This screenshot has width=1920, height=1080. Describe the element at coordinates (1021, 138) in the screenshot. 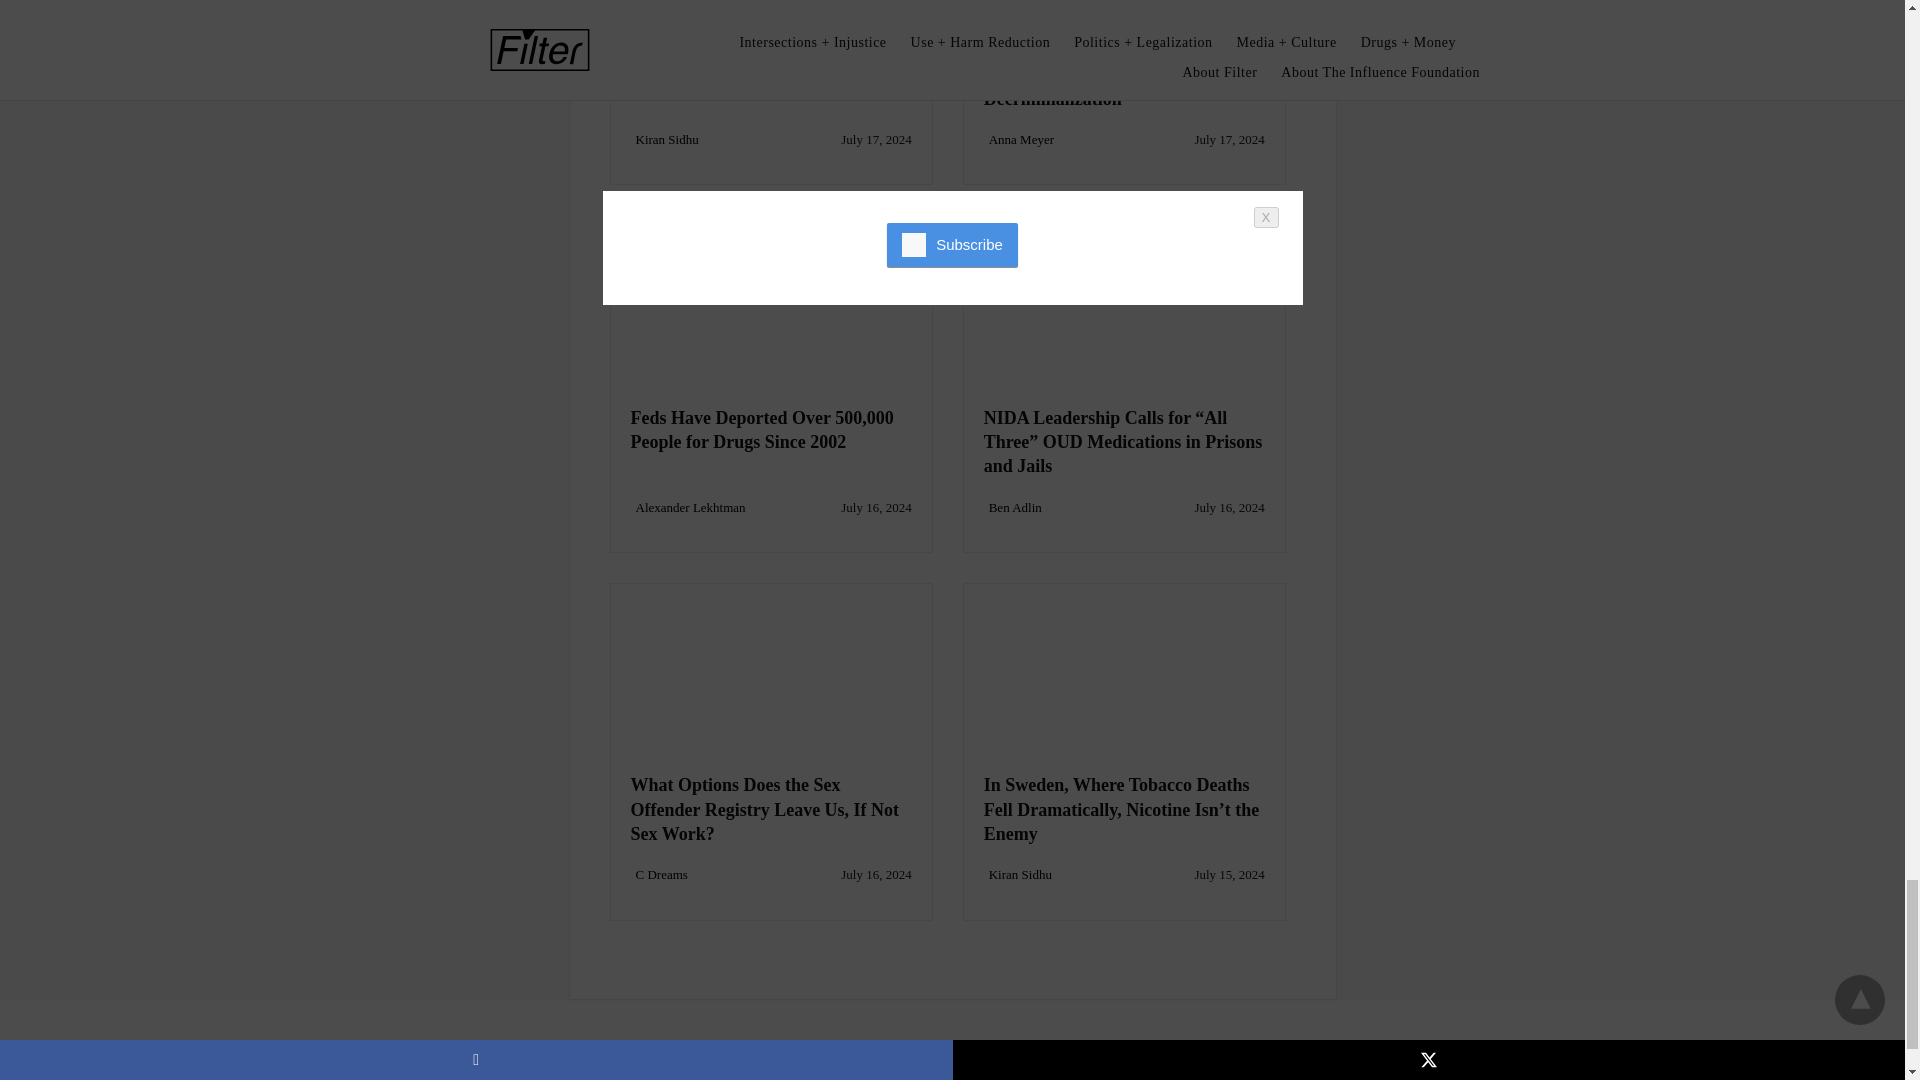

I see `Anna Meyer` at that location.